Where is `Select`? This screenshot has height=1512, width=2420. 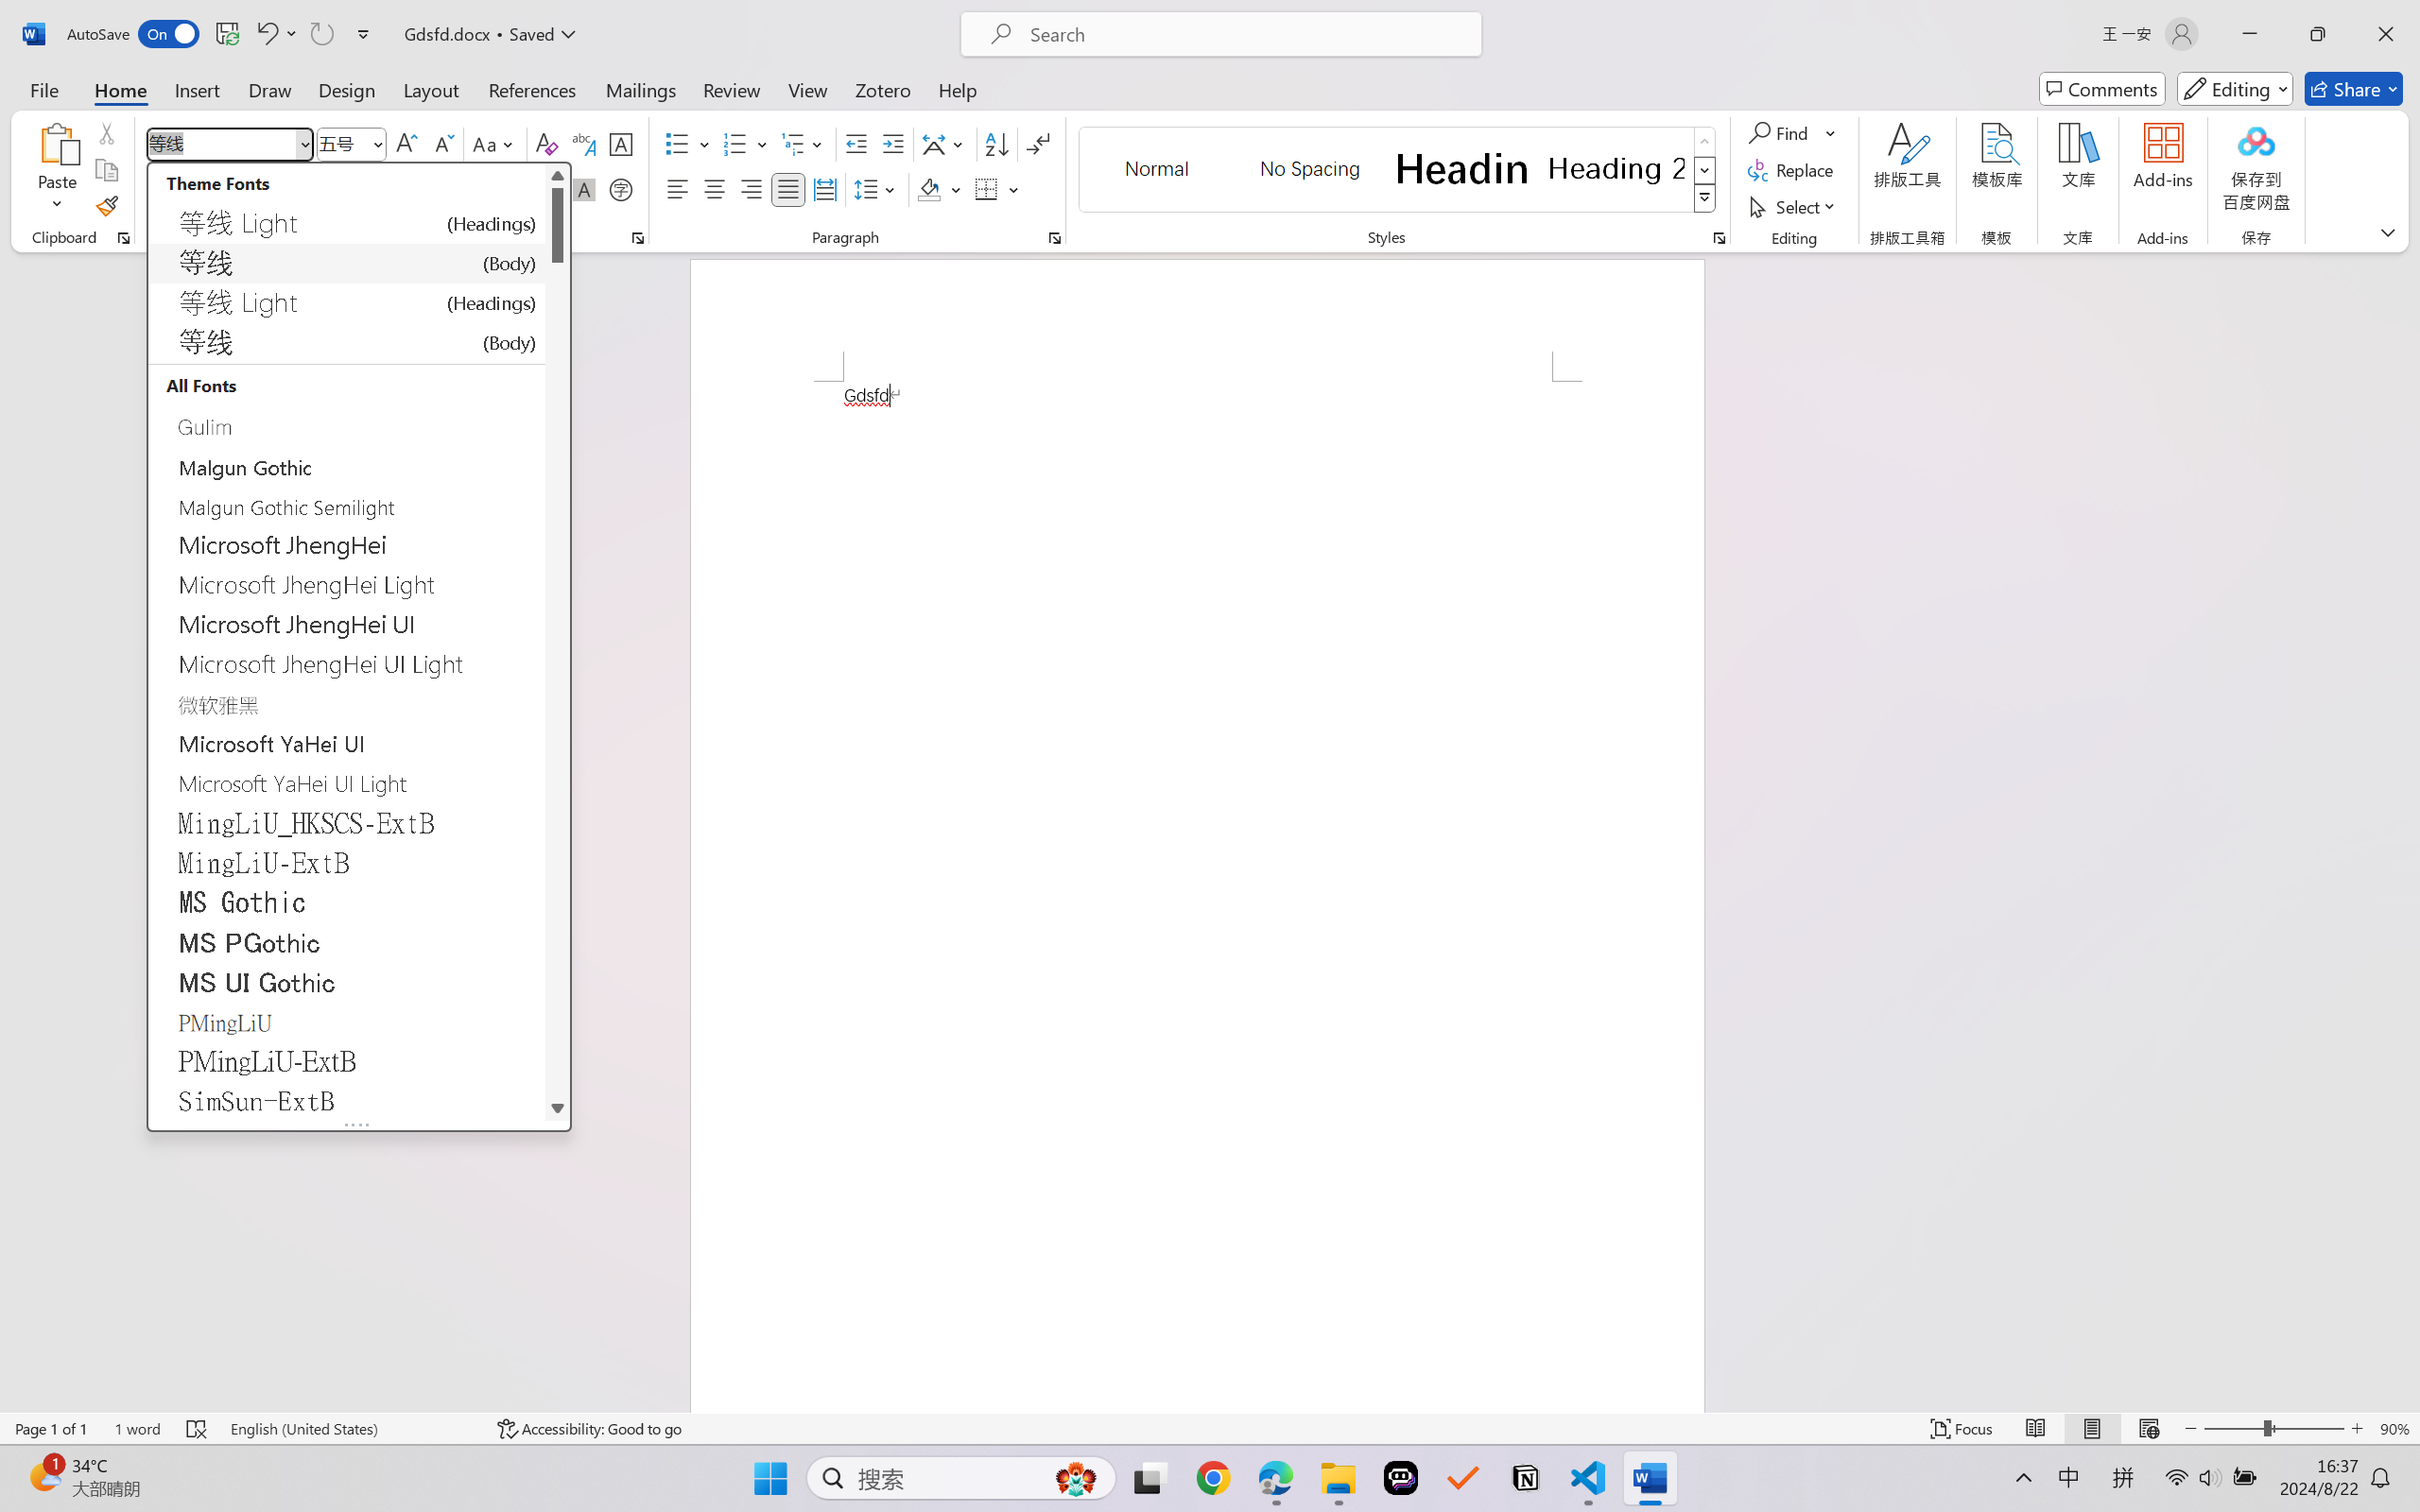
Select is located at coordinates (1795, 206).